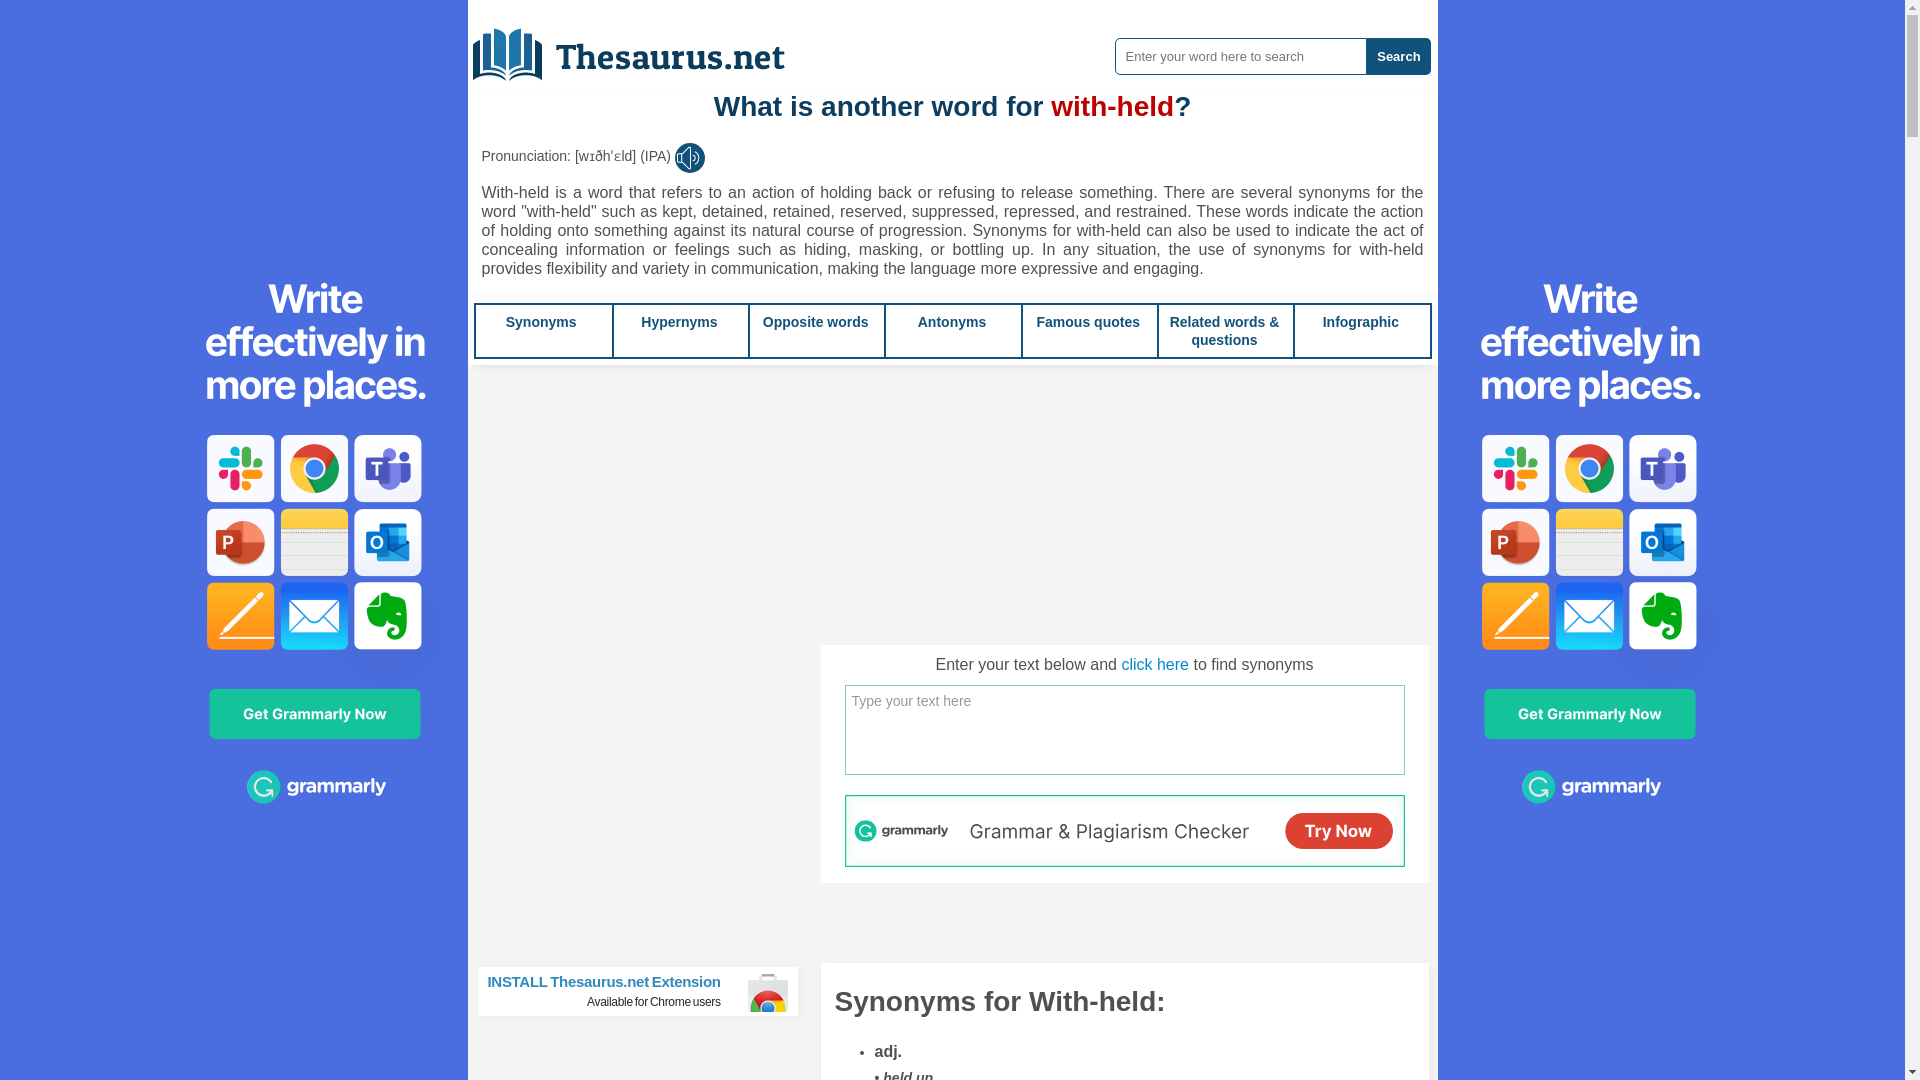 Image resolution: width=1920 pixels, height=1080 pixels. Describe the element at coordinates (643, 47) in the screenshot. I see `Thesaurus.net` at that location.